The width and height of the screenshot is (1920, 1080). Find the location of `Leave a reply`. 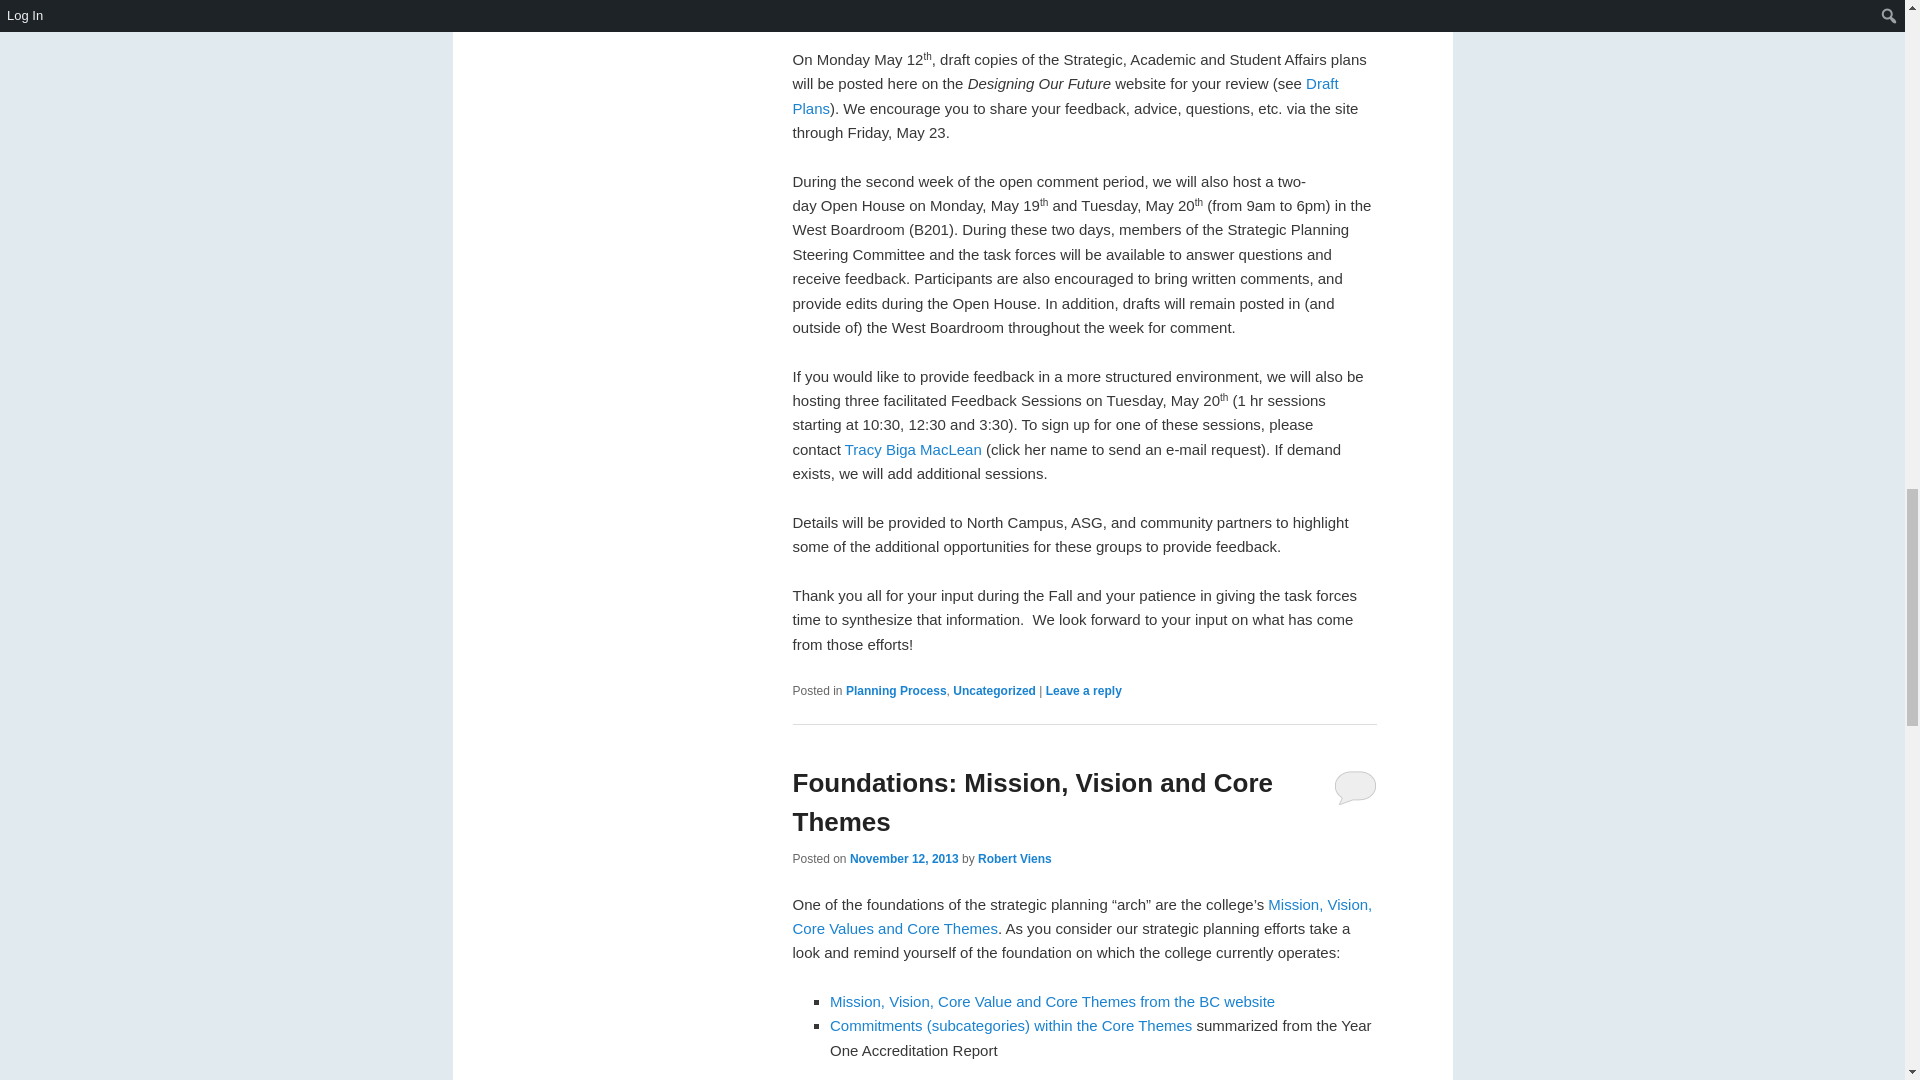

Leave a reply is located at coordinates (1084, 690).